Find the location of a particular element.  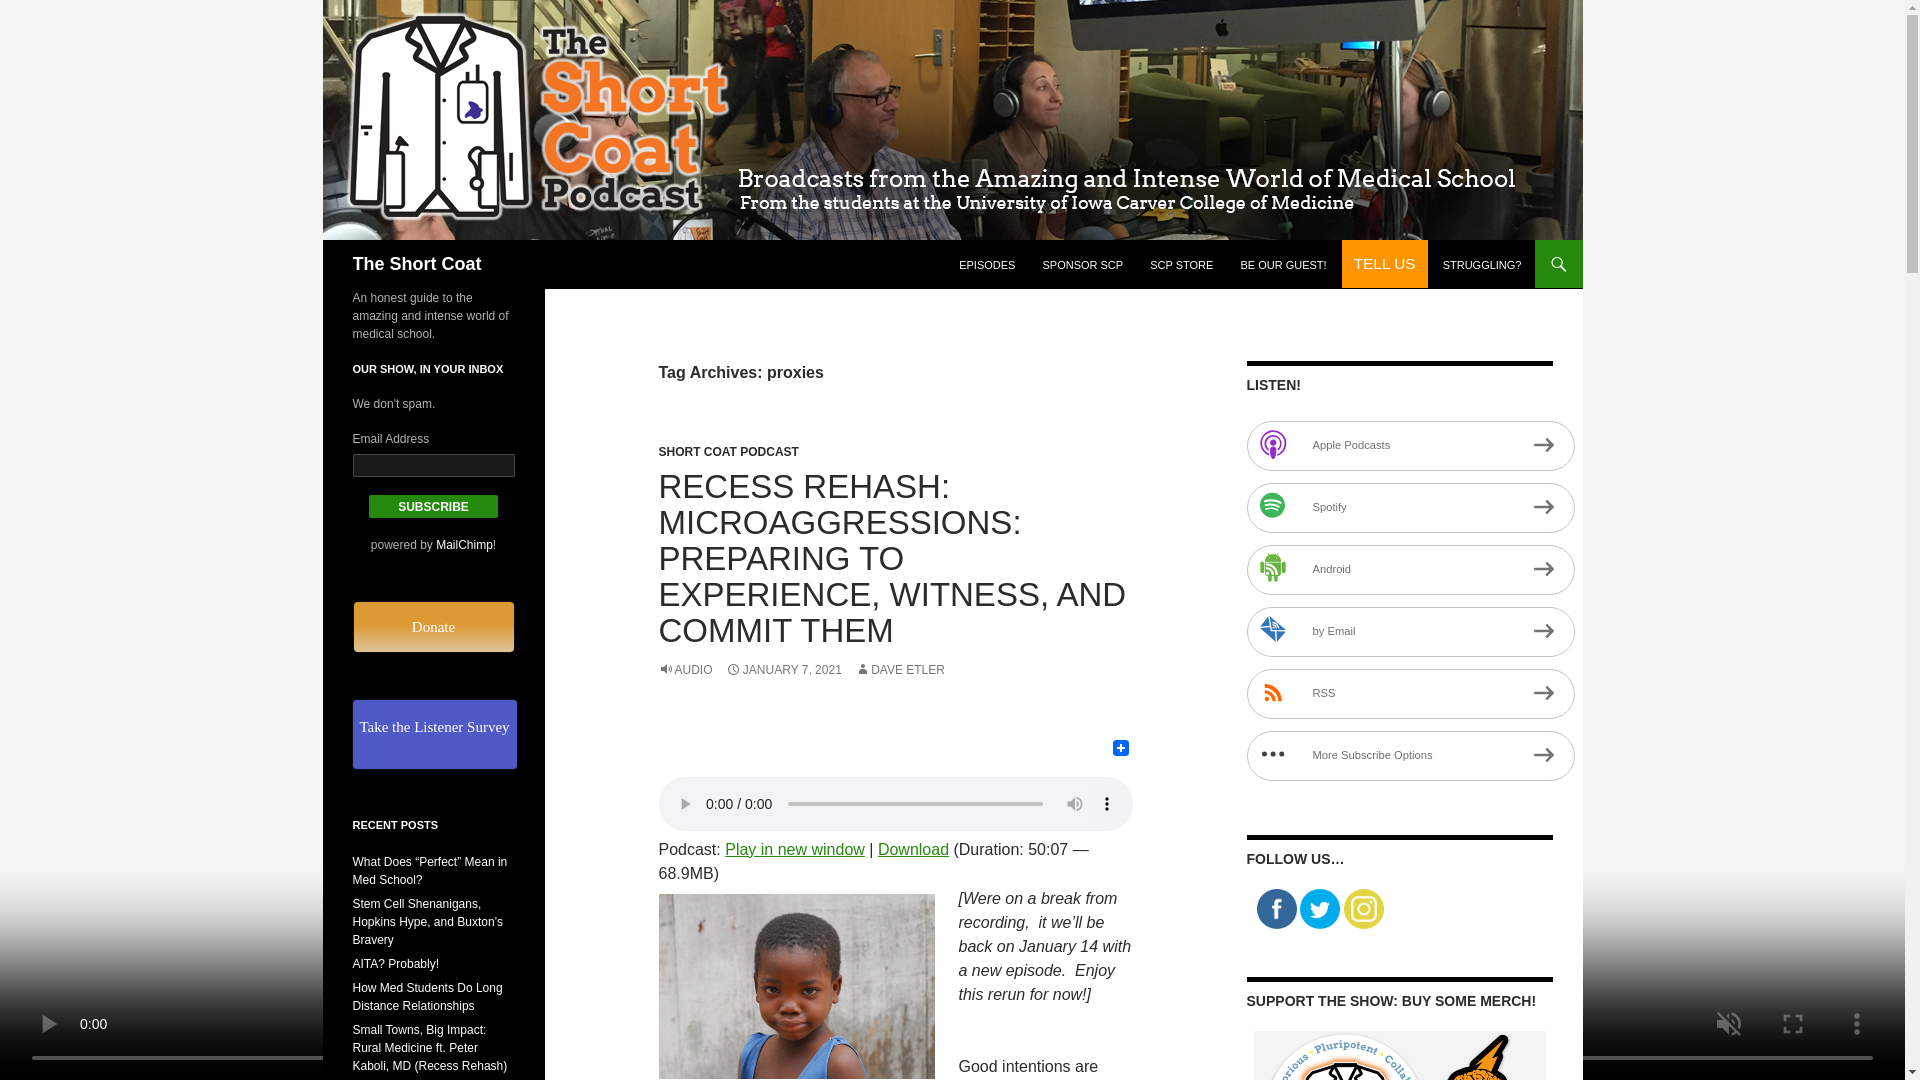

JANUARY 7, 2021 is located at coordinates (784, 670).